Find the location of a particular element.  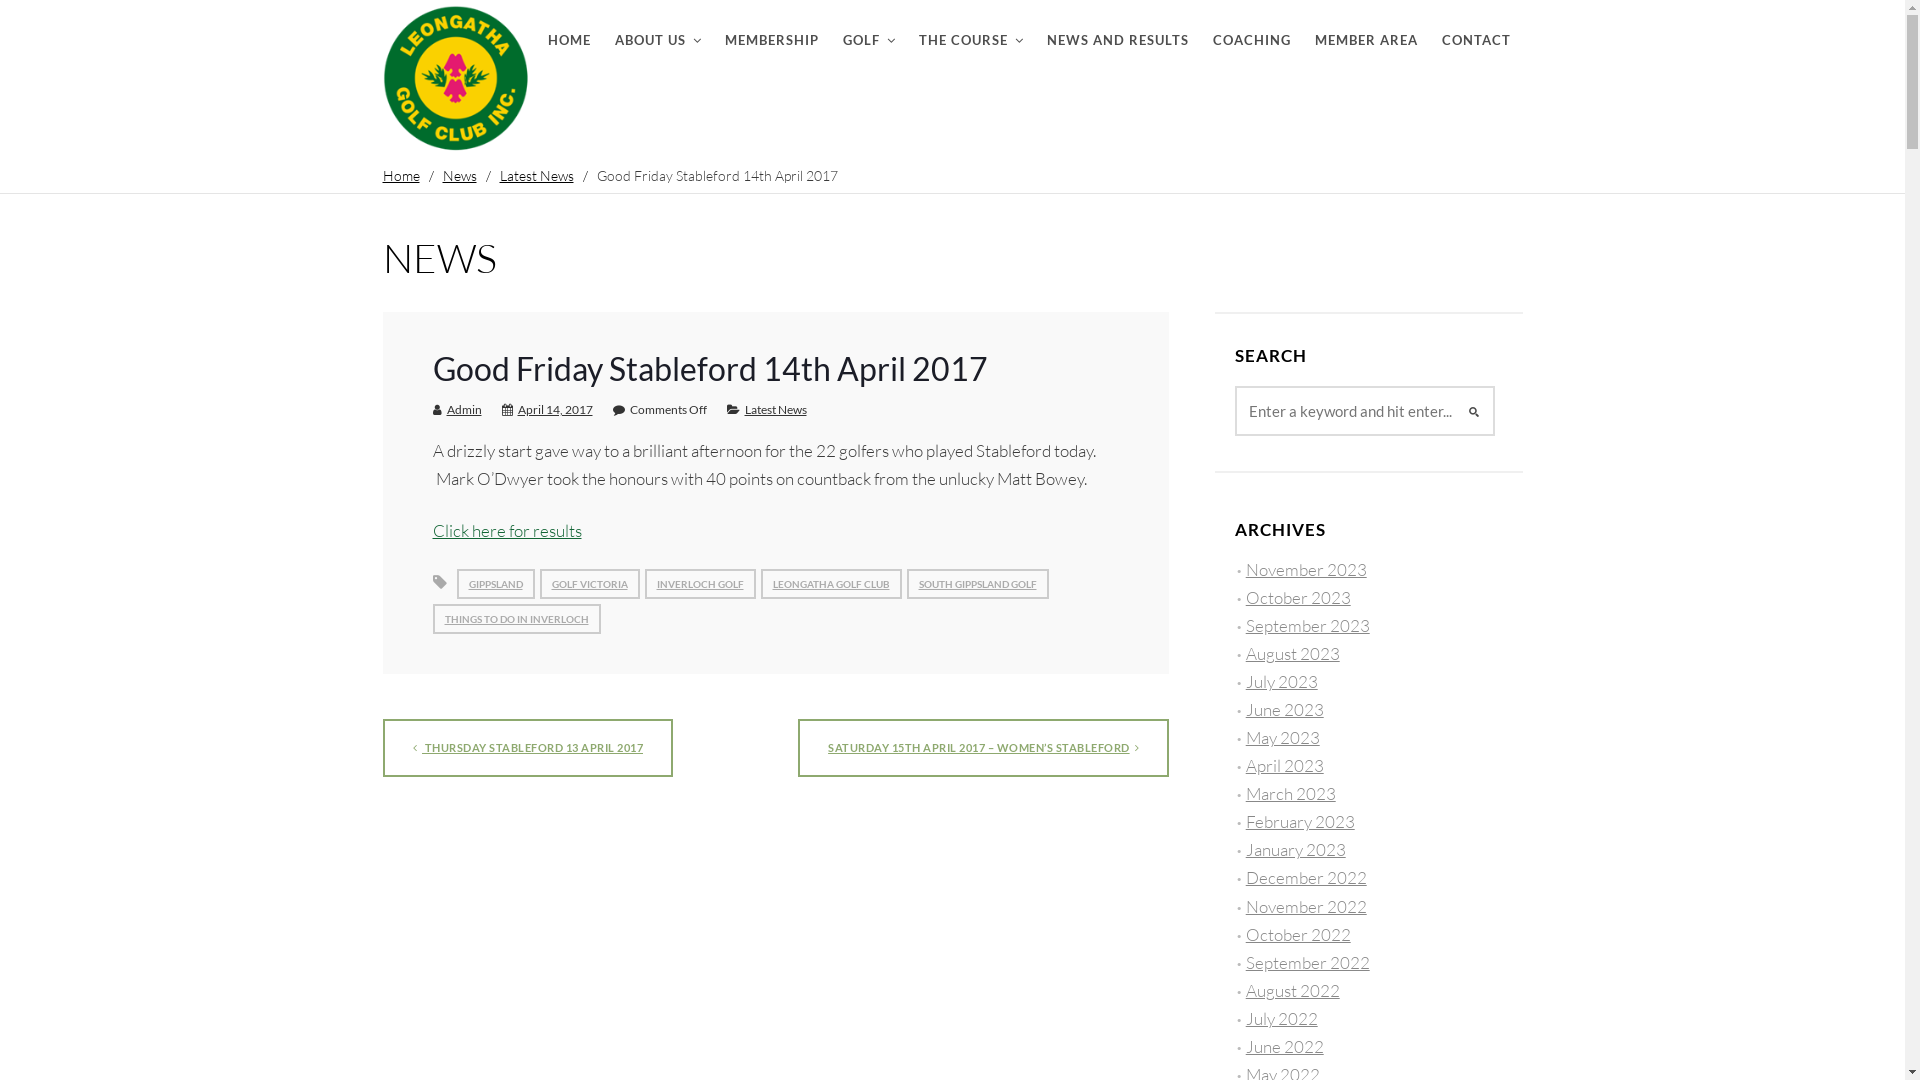

THE COURSE is located at coordinates (970, 30).